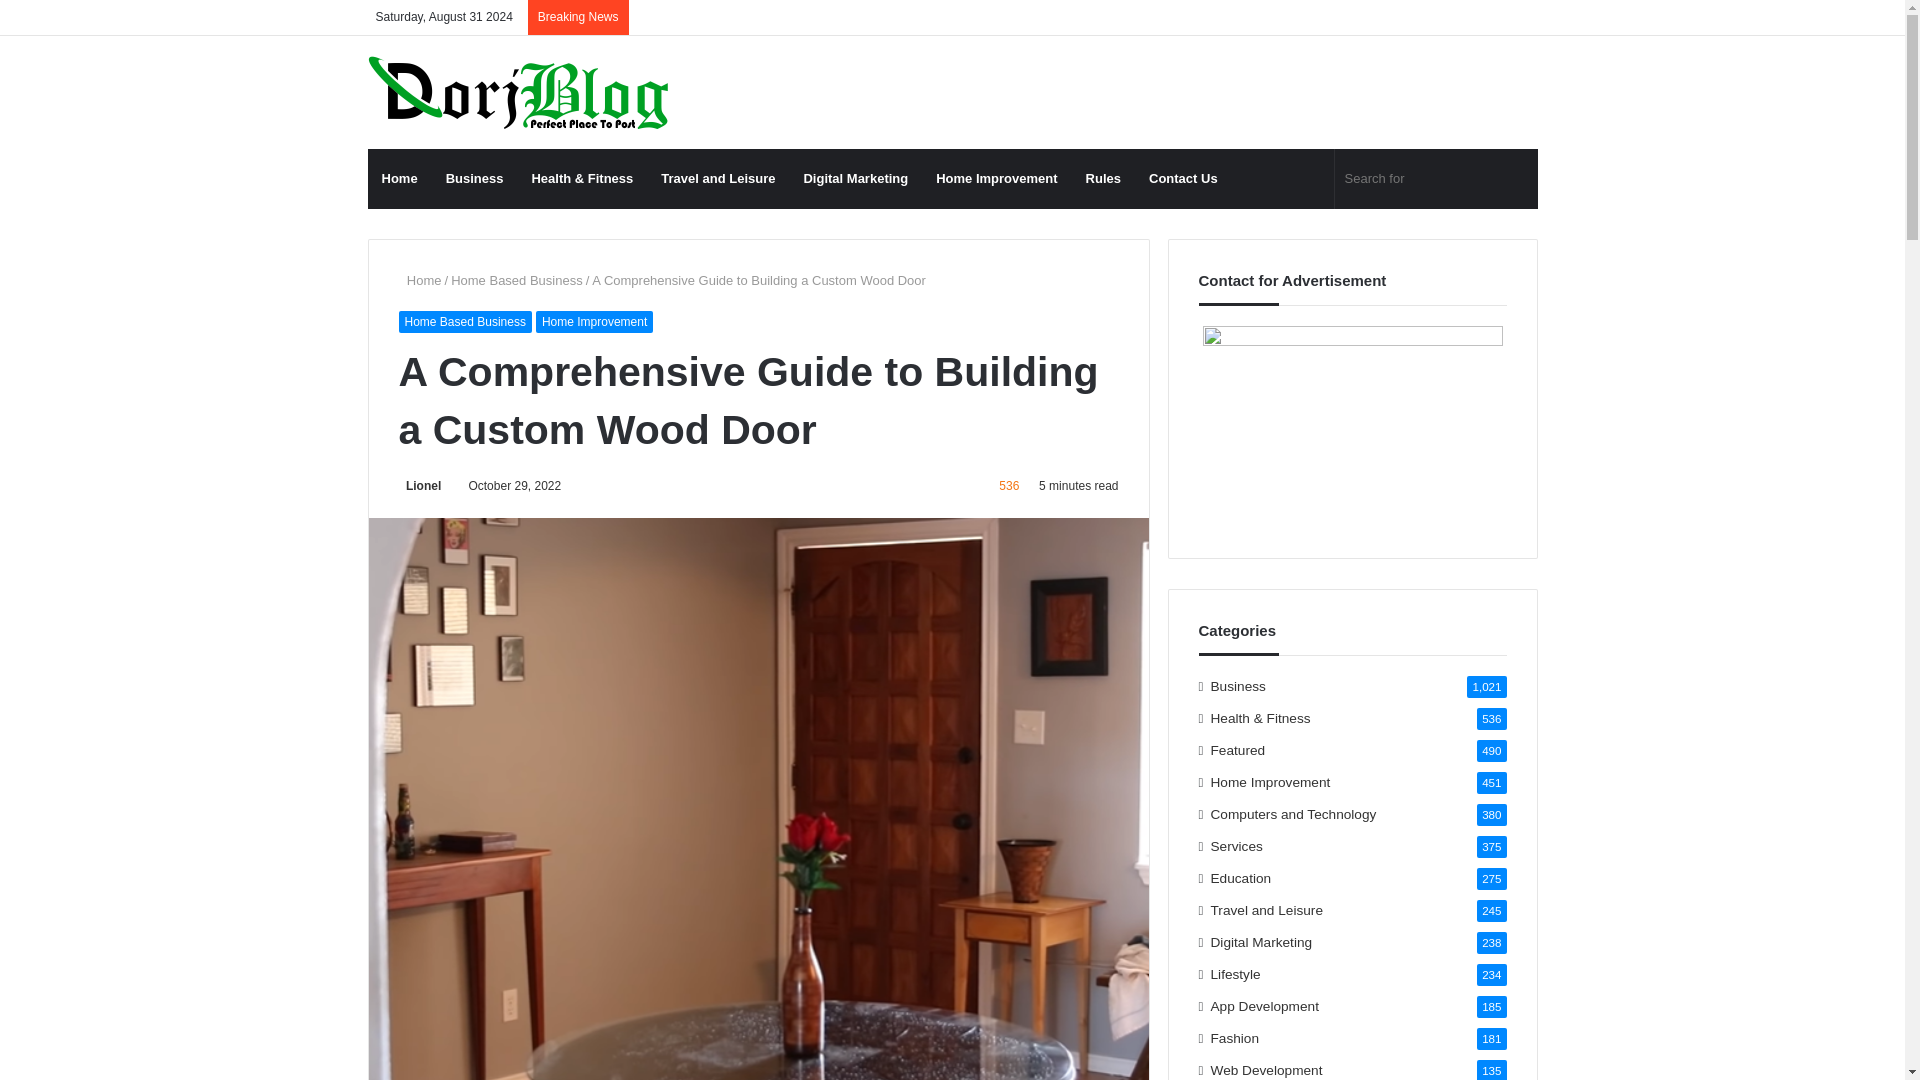  Describe the element at coordinates (1183, 179) in the screenshot. I see `Contact Us` at that location.